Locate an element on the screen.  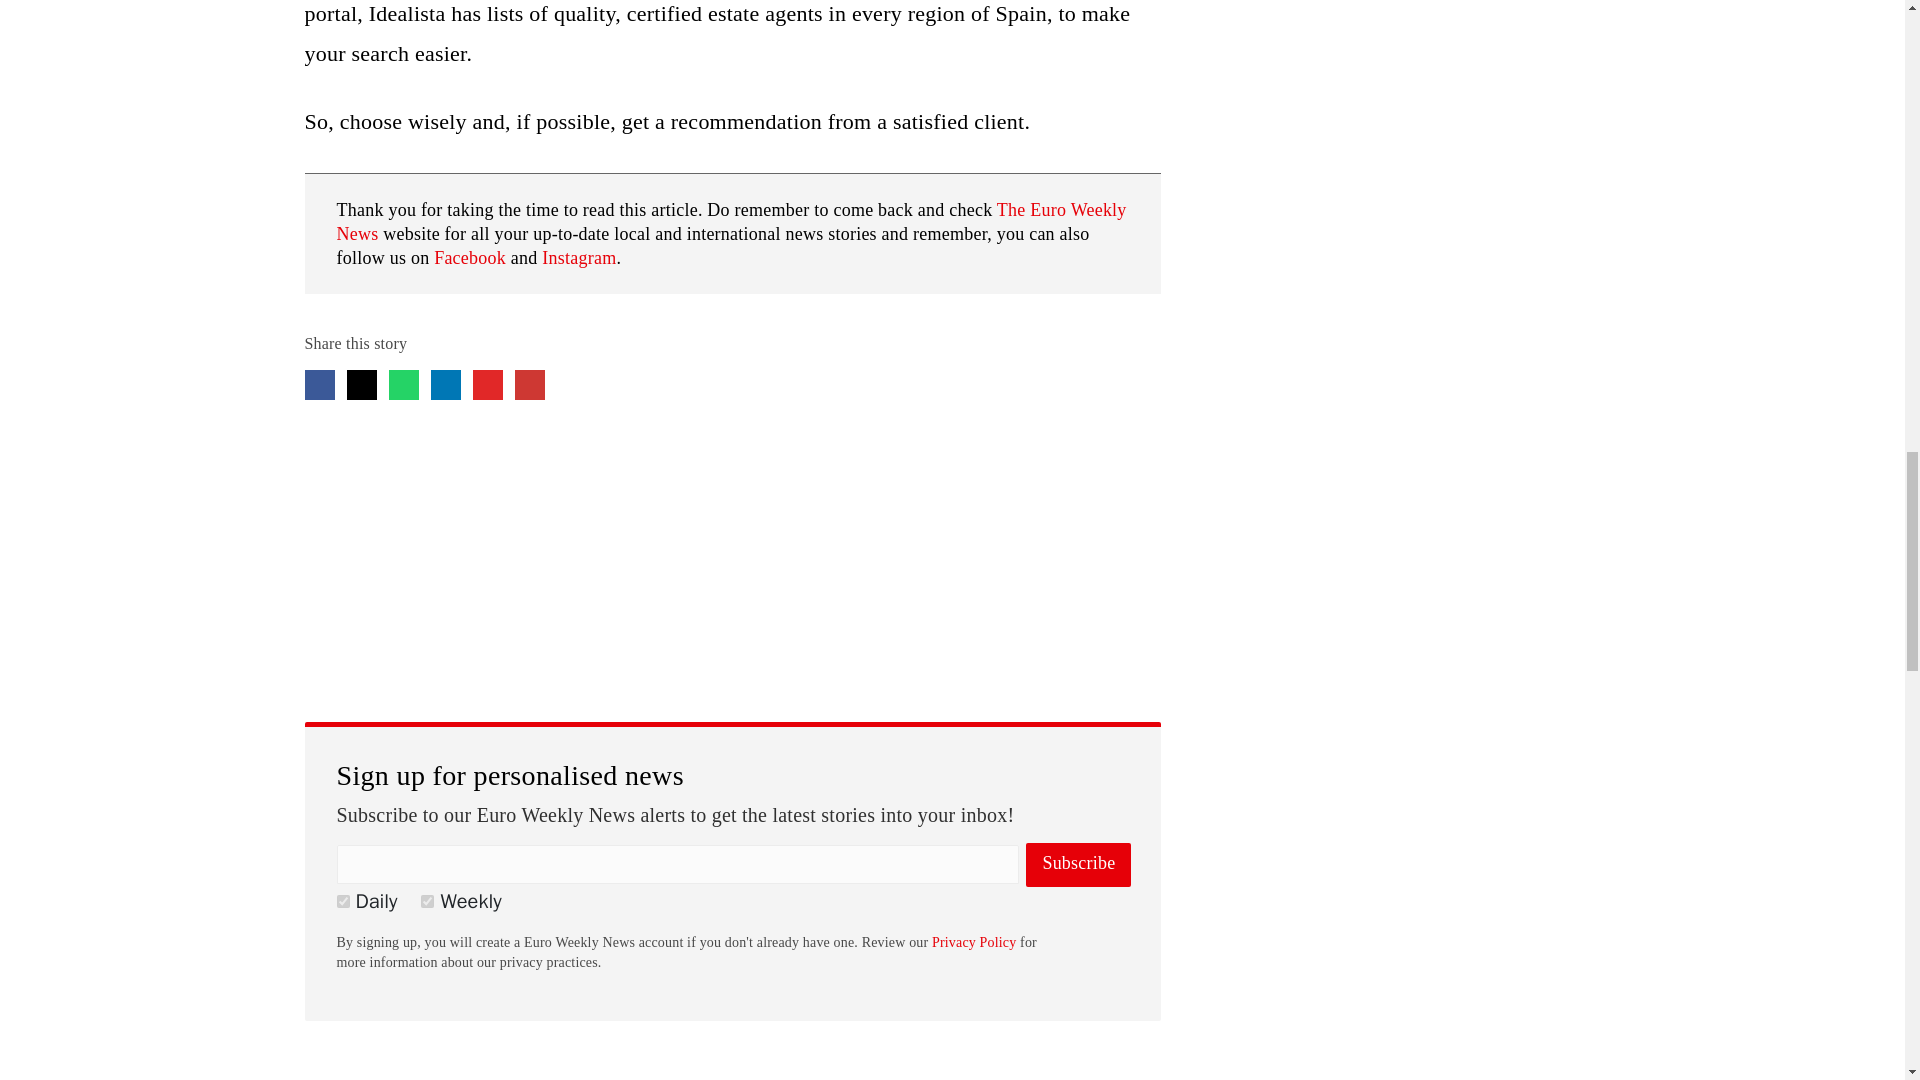
7 is located at coordinates (426, 902).